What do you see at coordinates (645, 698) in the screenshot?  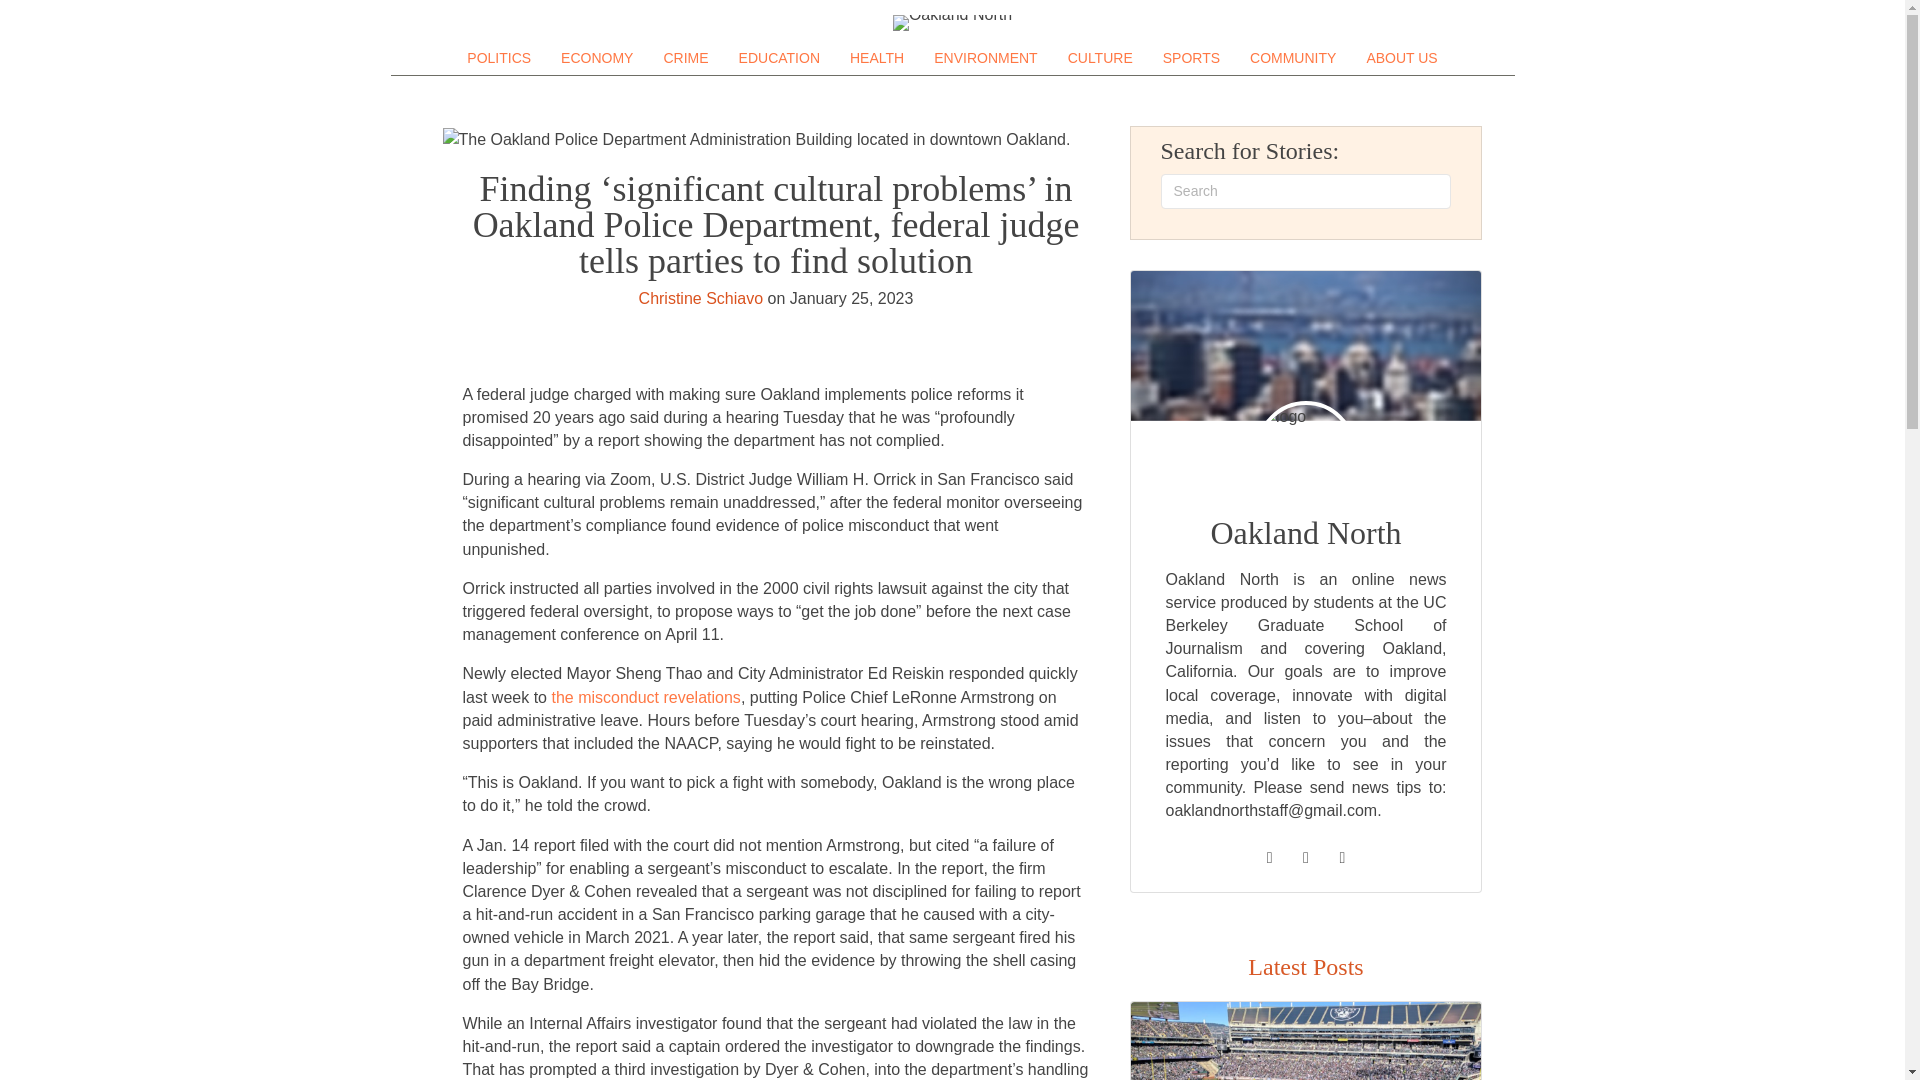 I see `the misconduct revelations` at bounding box center [645, 698].